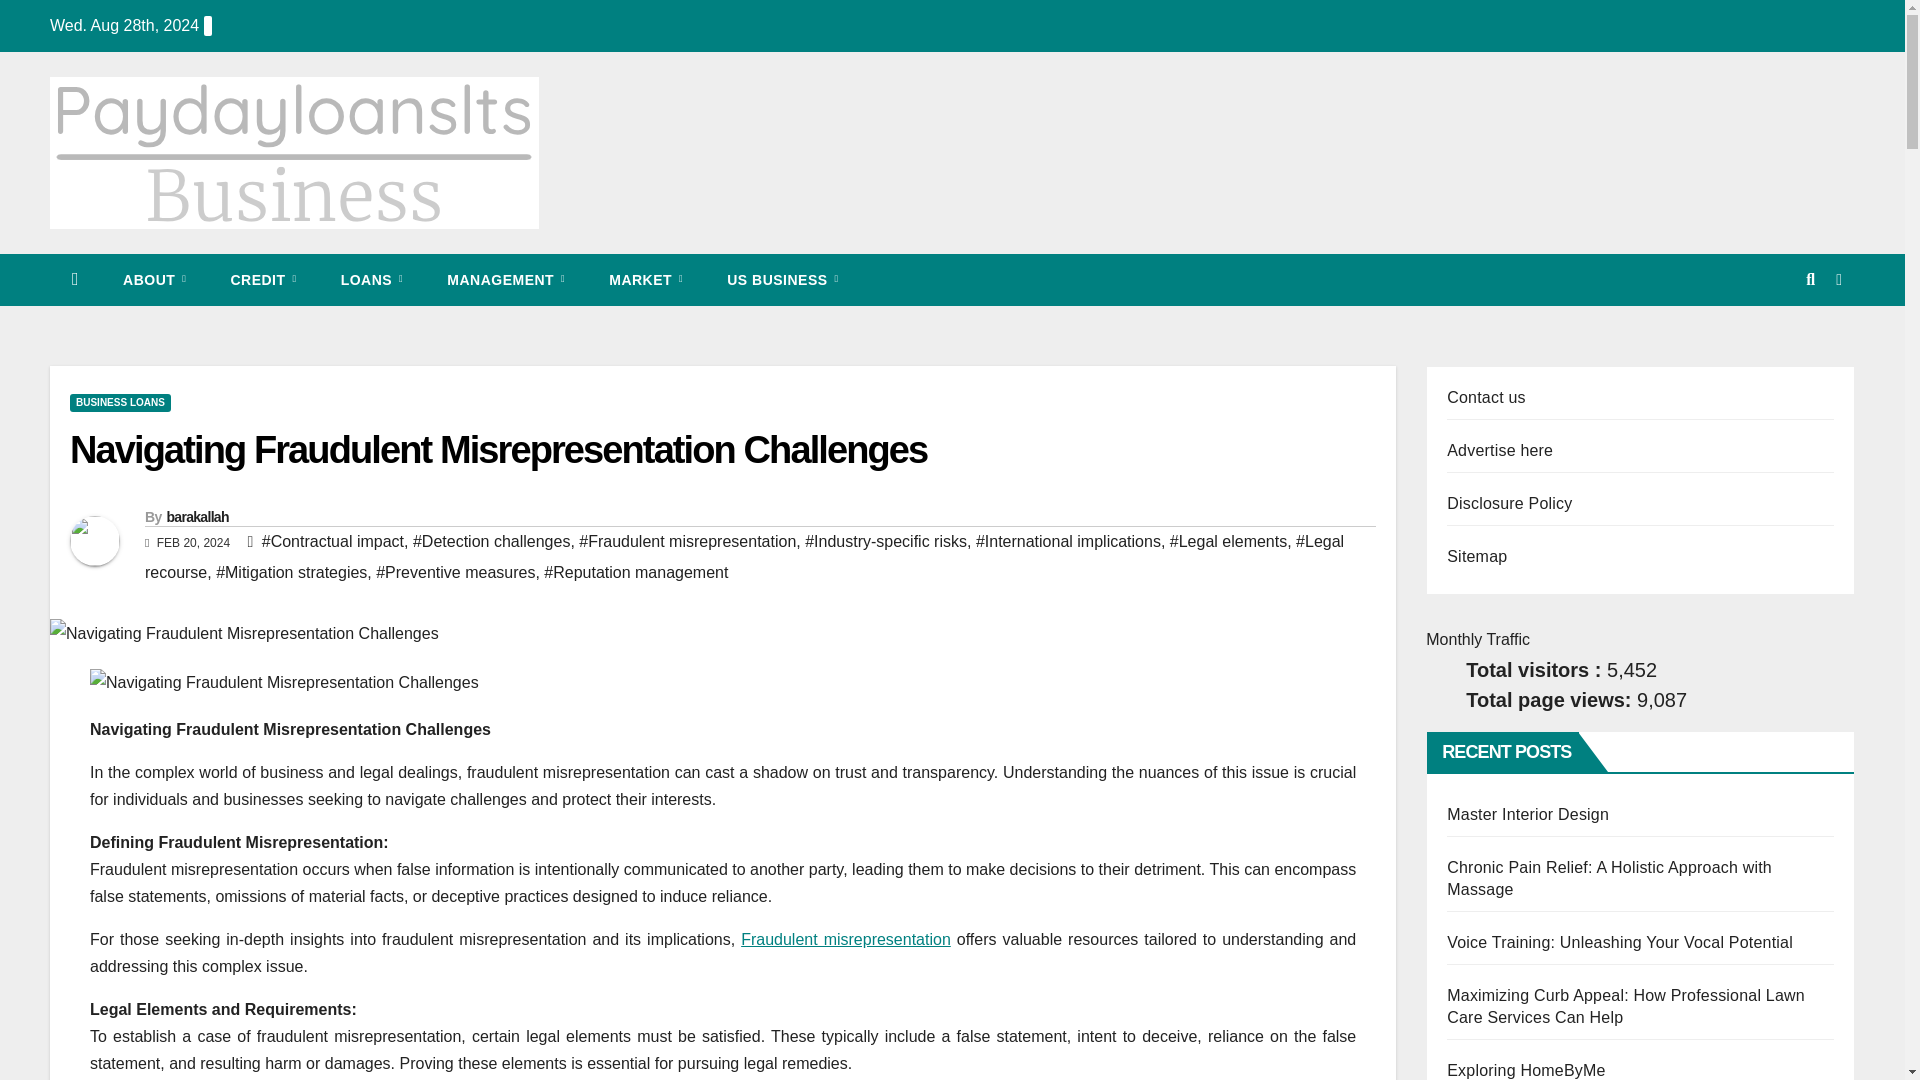  I want to click on LOANS, so click(372, 279).